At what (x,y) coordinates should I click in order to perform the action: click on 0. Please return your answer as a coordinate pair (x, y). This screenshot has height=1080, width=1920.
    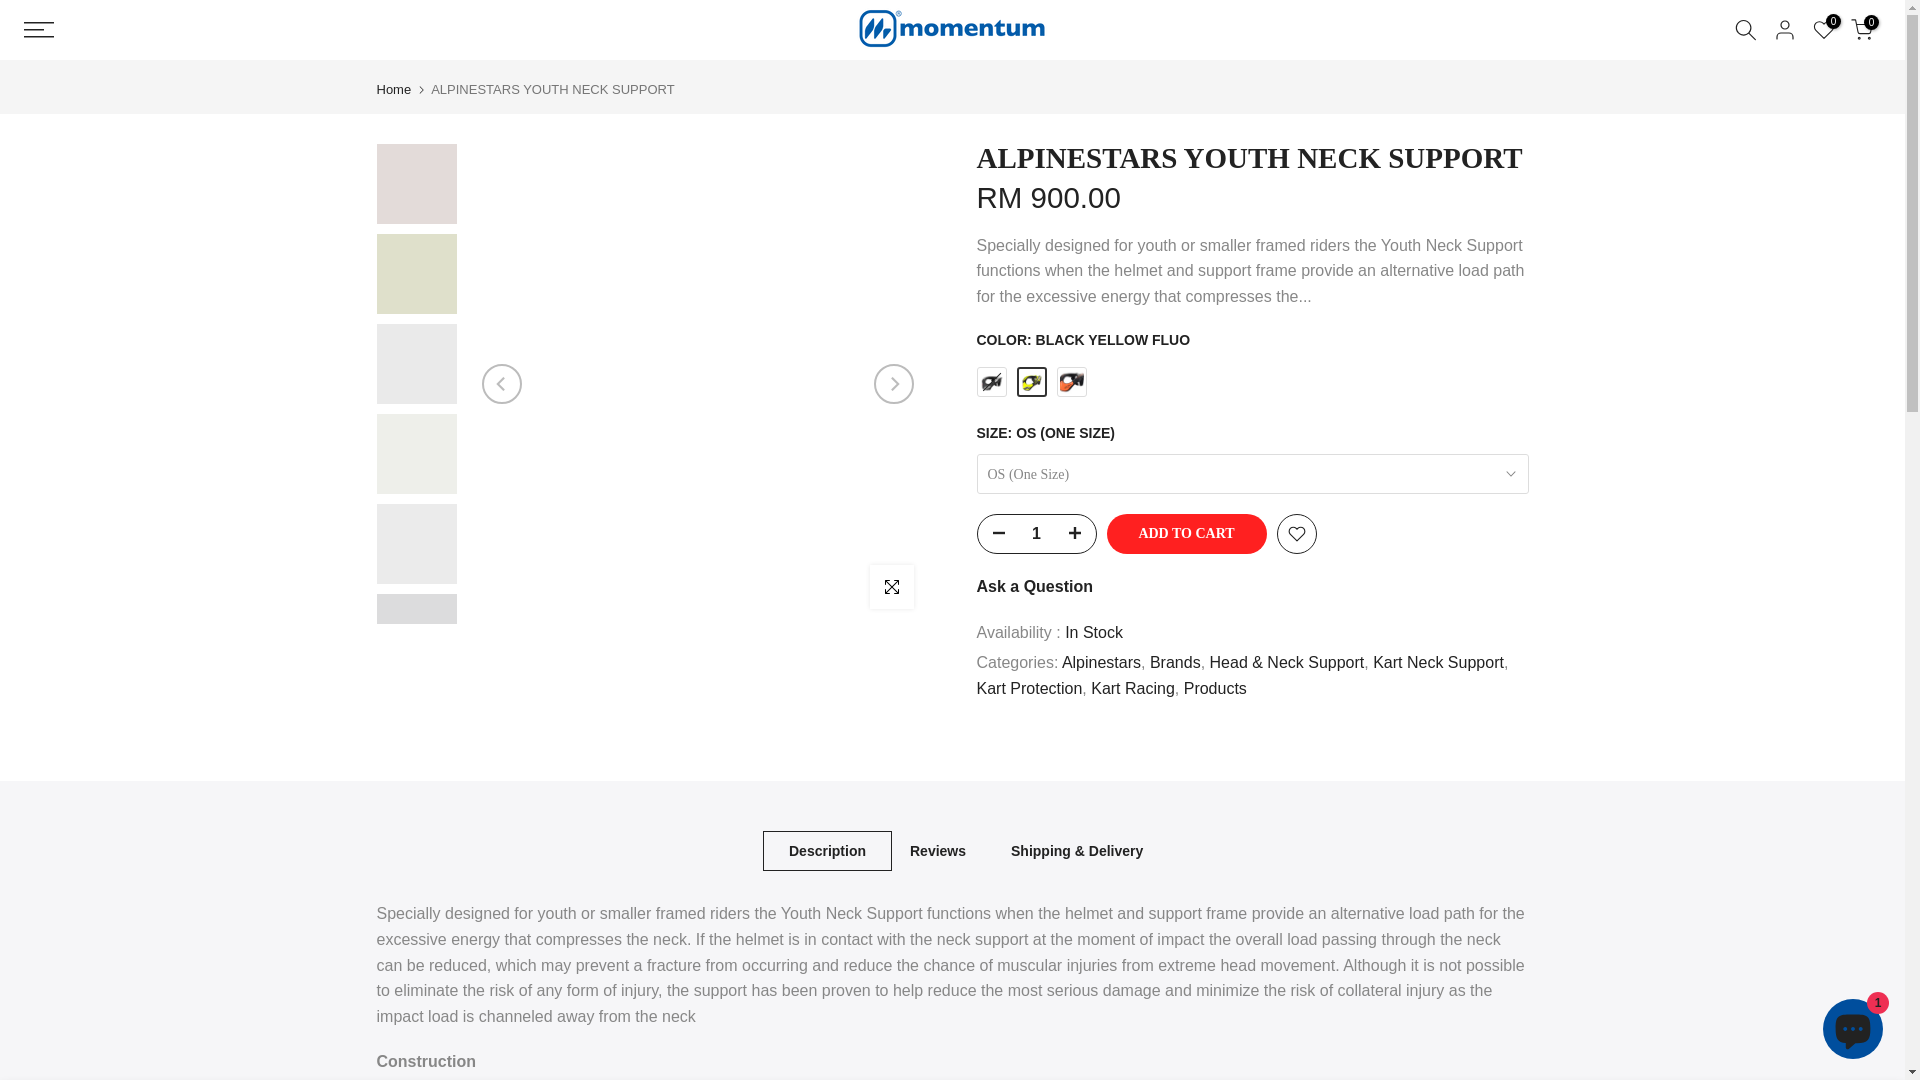
    Looking at the image, I should click on (1824, 30).